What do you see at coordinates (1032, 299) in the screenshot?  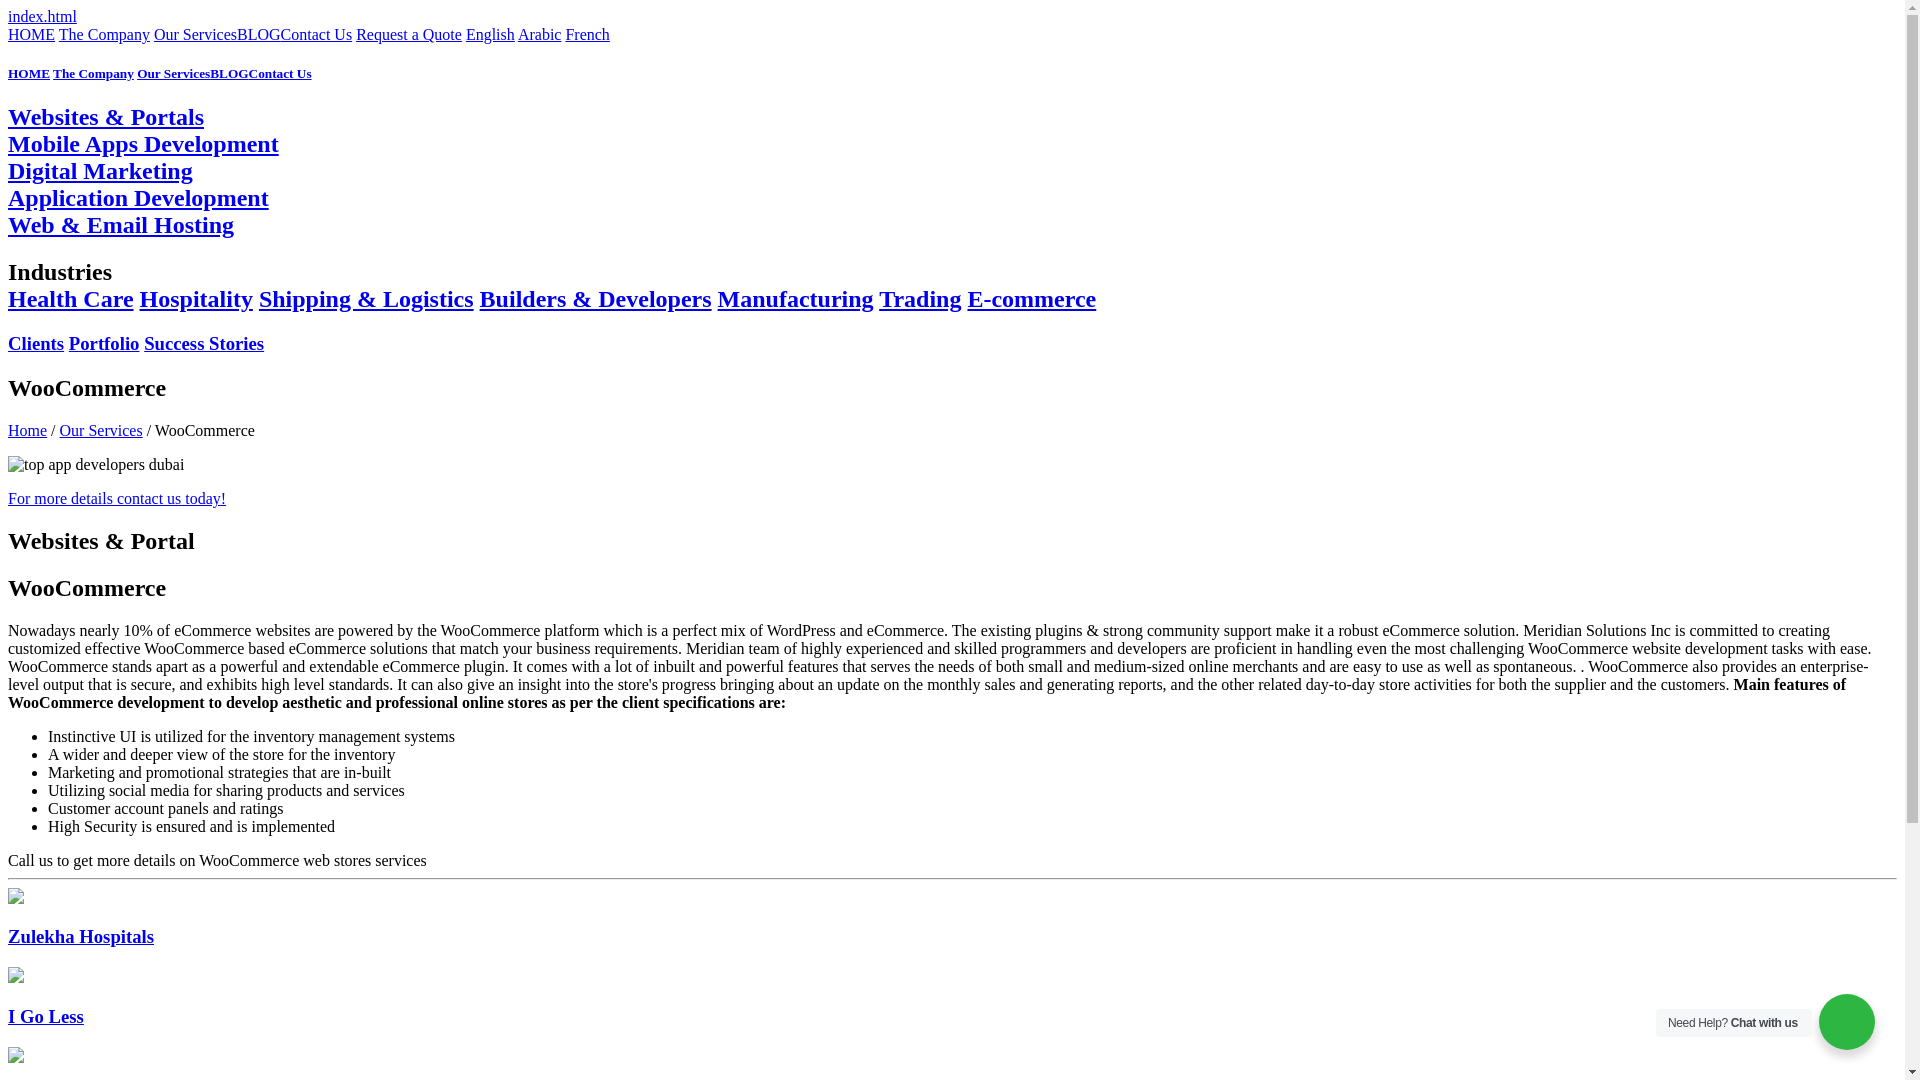 I see `E-commerce` at bounding box center [1032, 299].